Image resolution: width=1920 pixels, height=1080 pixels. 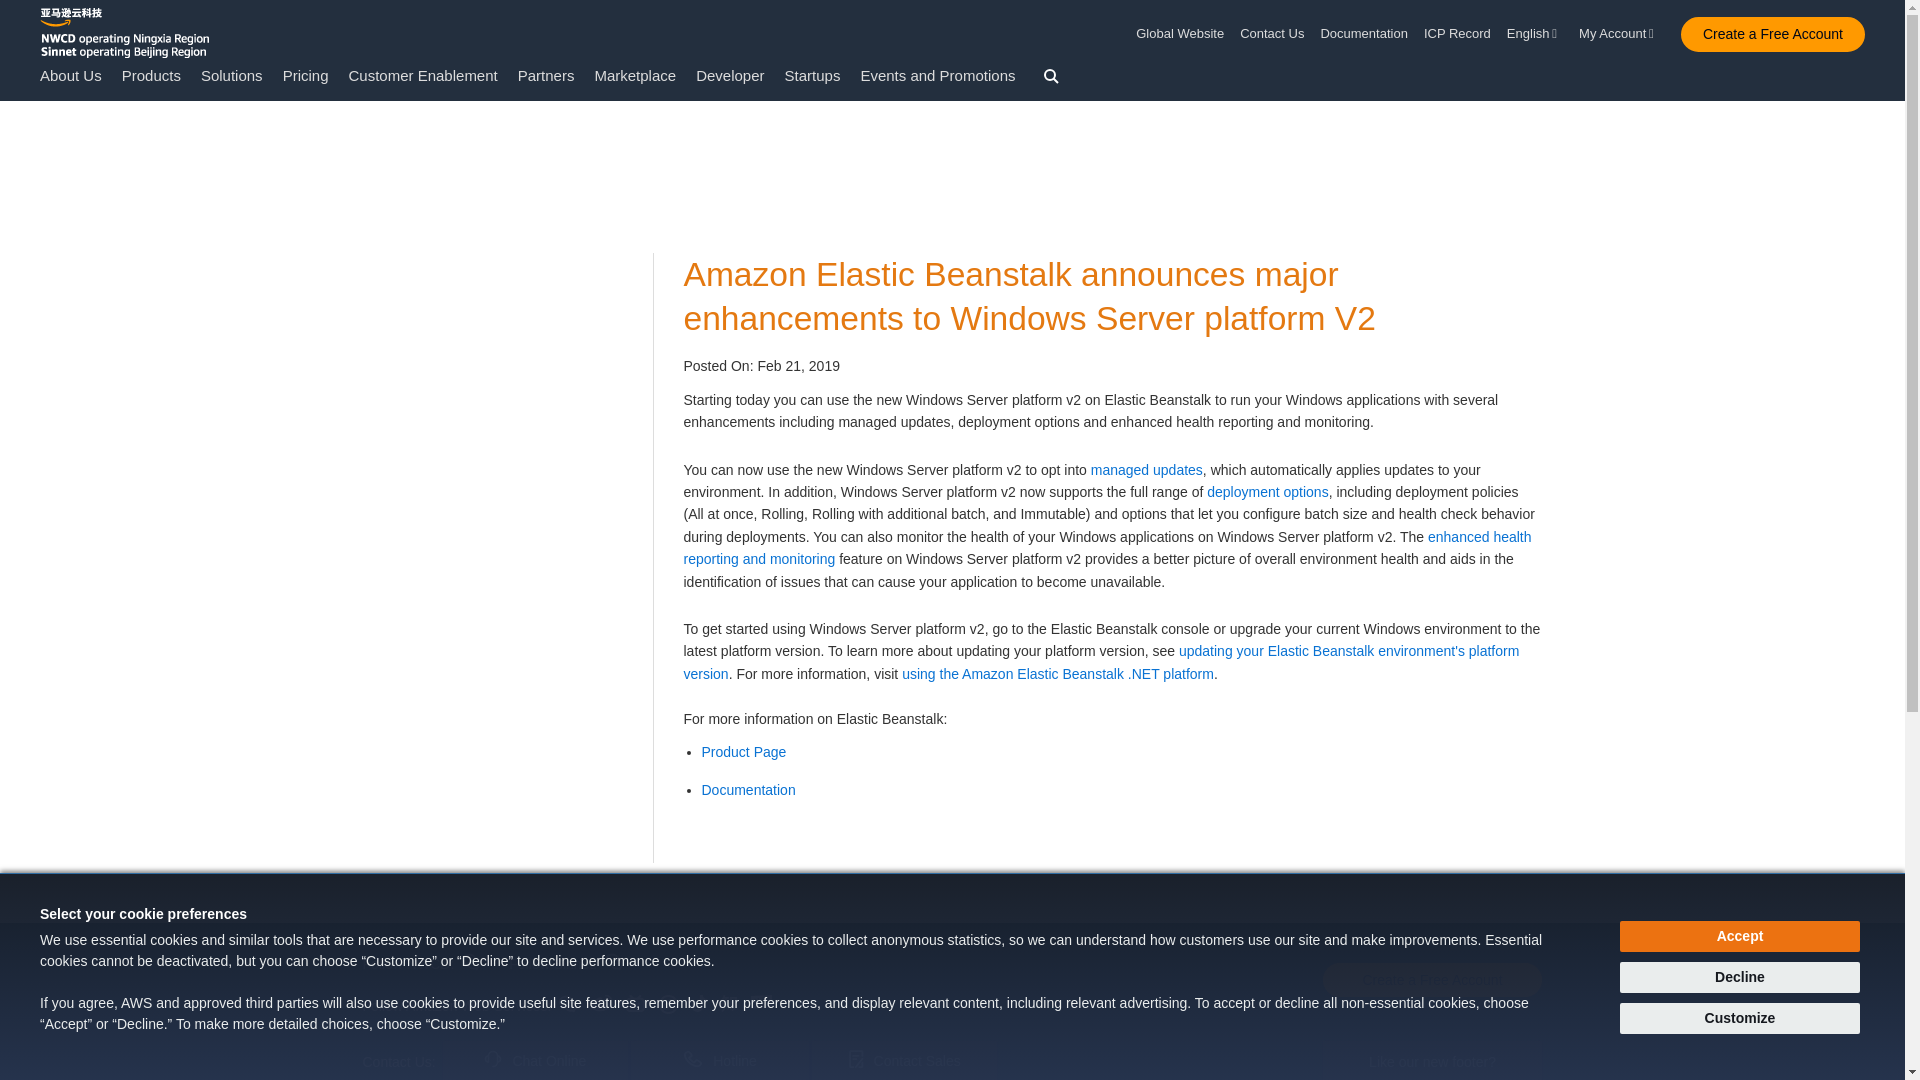 What do you see at coordinates (10, 140) in the screenshot?
I see `Skip to main content` at bounding box center [10, 140].